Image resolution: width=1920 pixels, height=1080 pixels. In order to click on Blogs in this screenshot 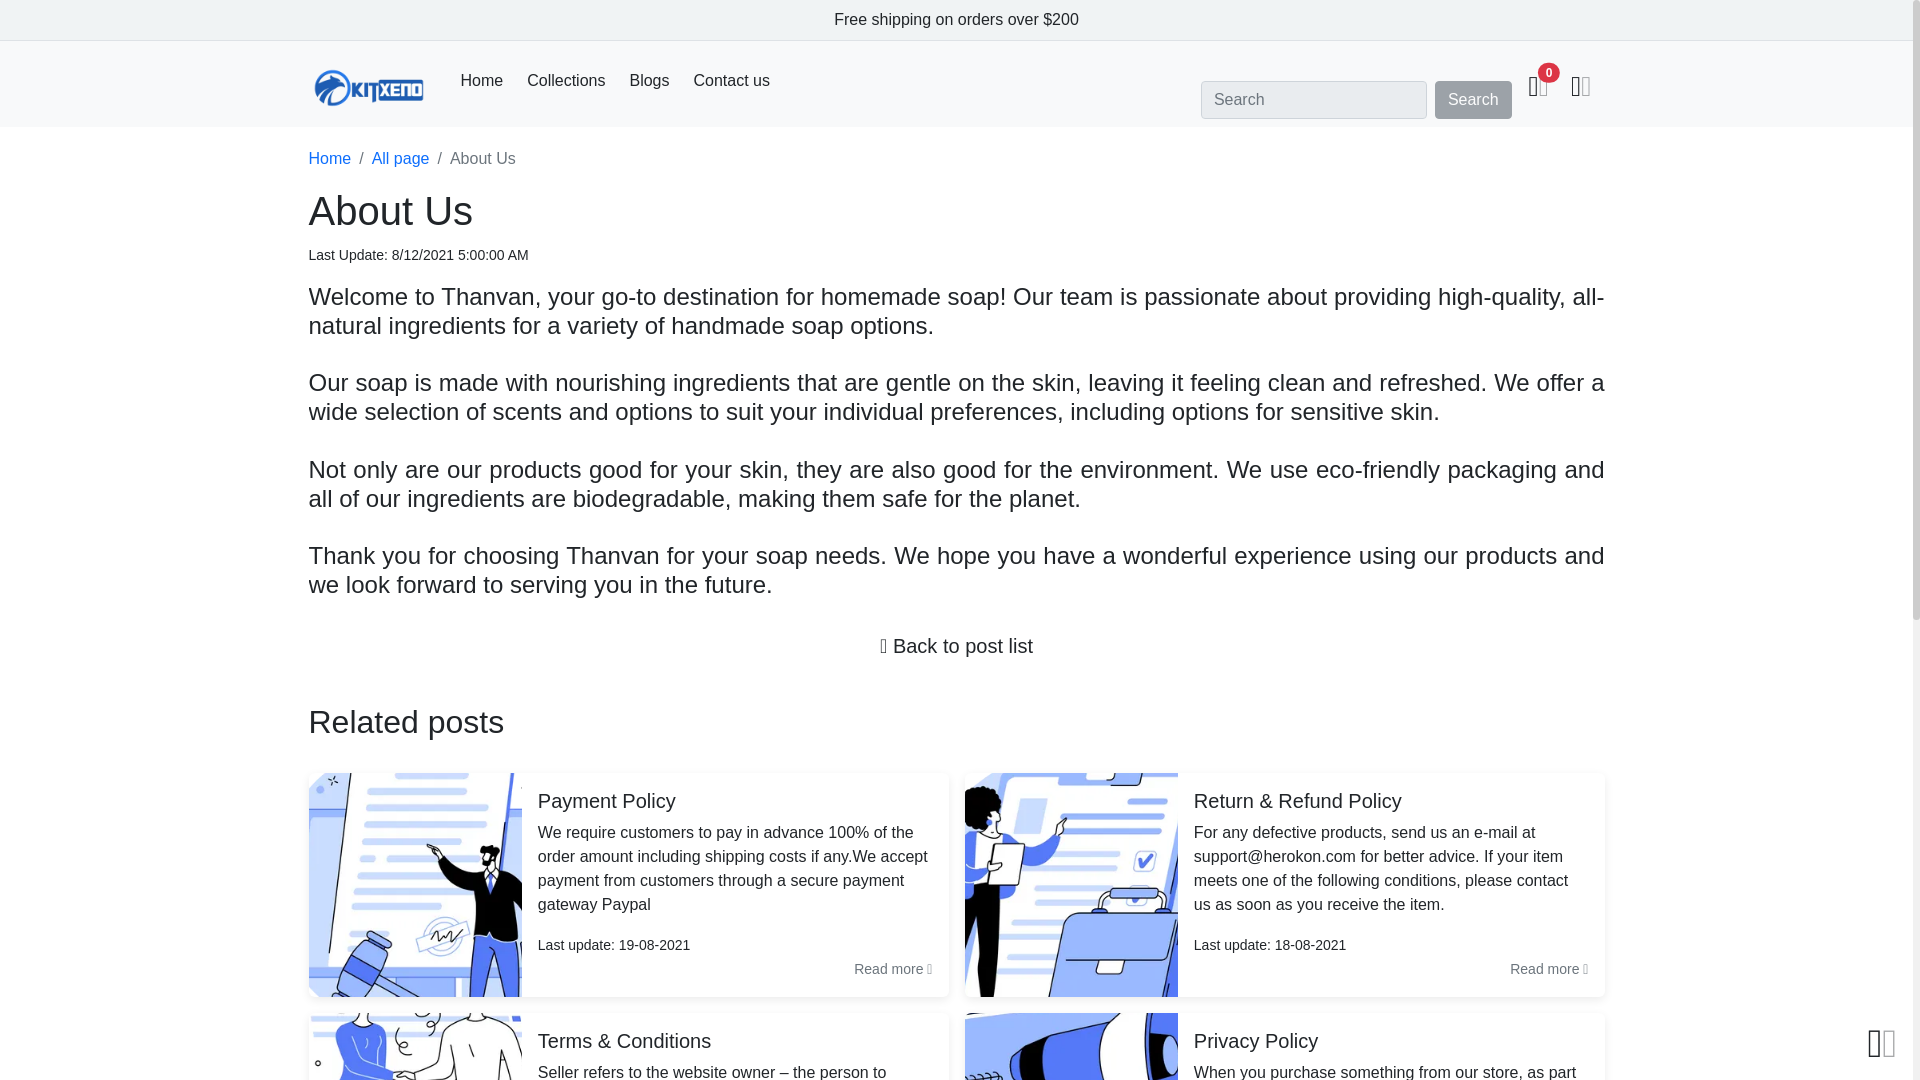, I will do `click(648, 80)`.